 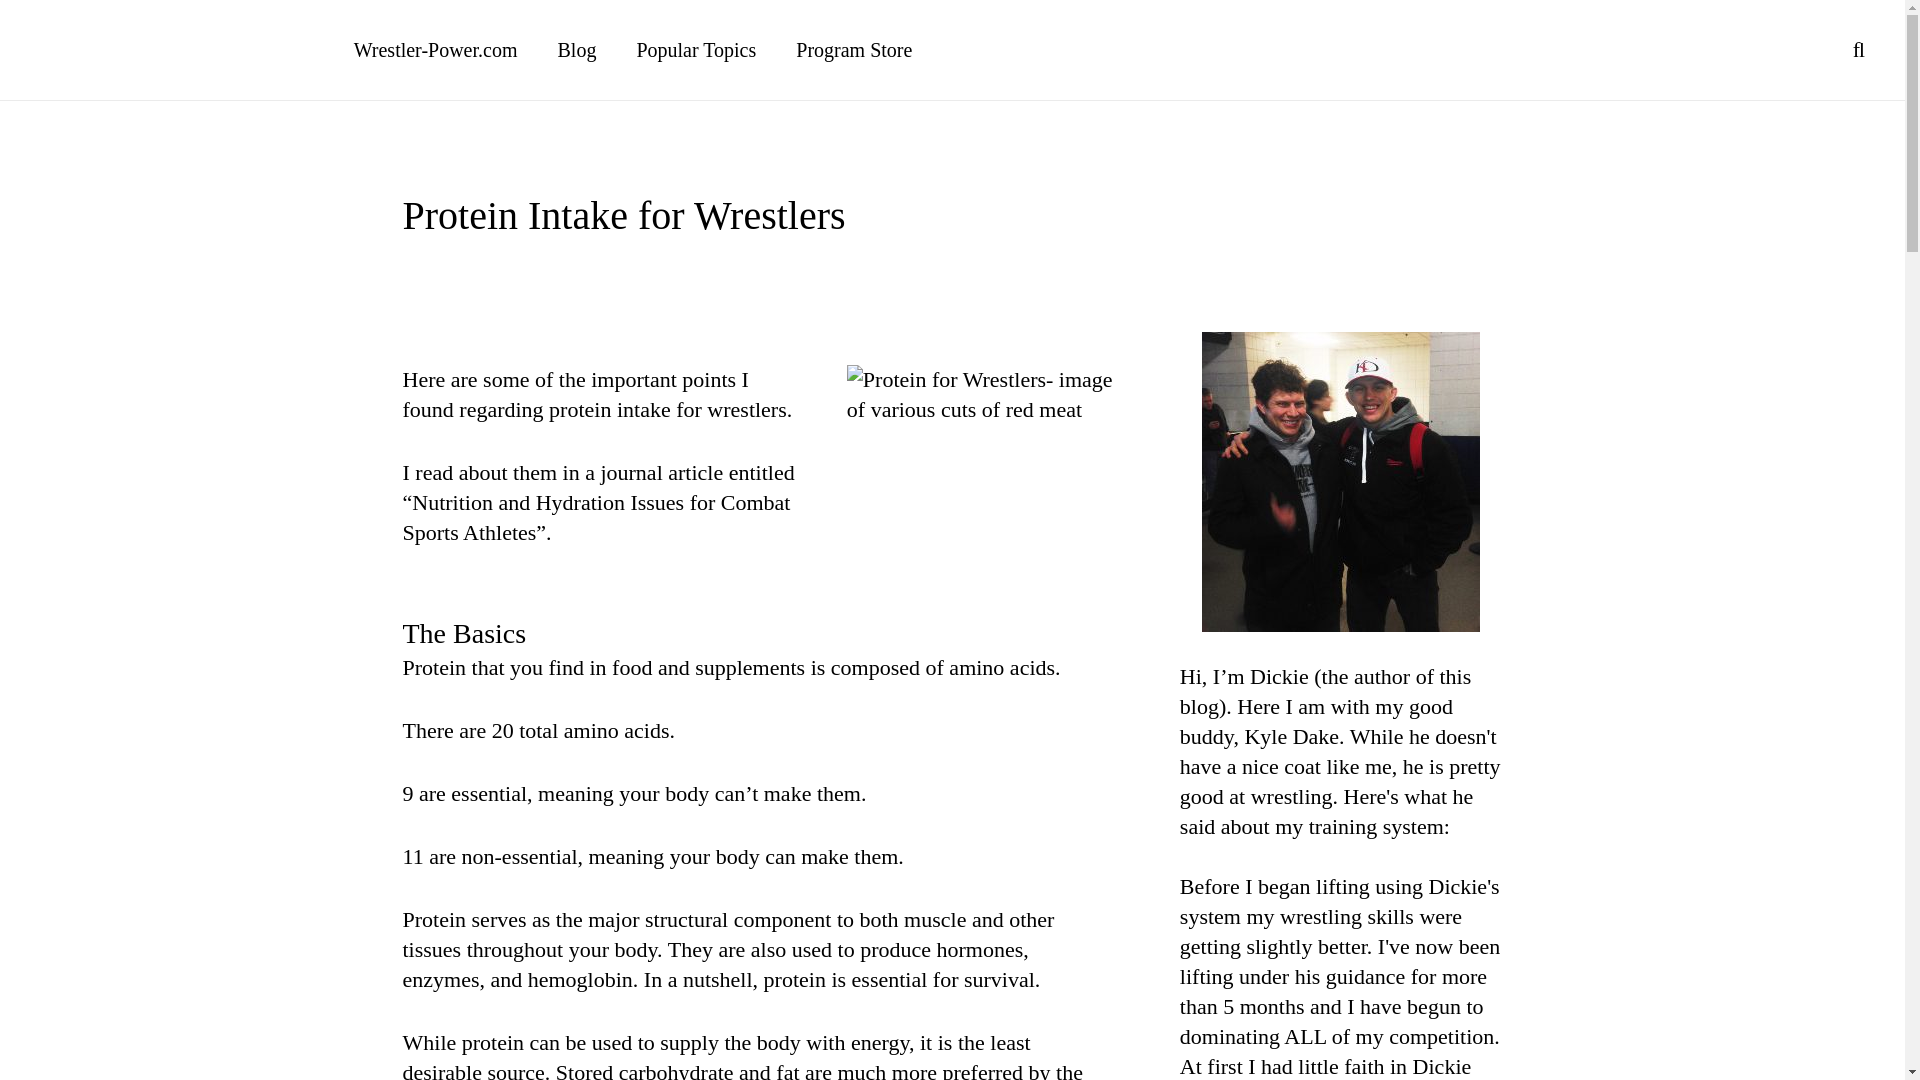 I want to click on Wrestler-Power.com, so click(x=436, y=50).